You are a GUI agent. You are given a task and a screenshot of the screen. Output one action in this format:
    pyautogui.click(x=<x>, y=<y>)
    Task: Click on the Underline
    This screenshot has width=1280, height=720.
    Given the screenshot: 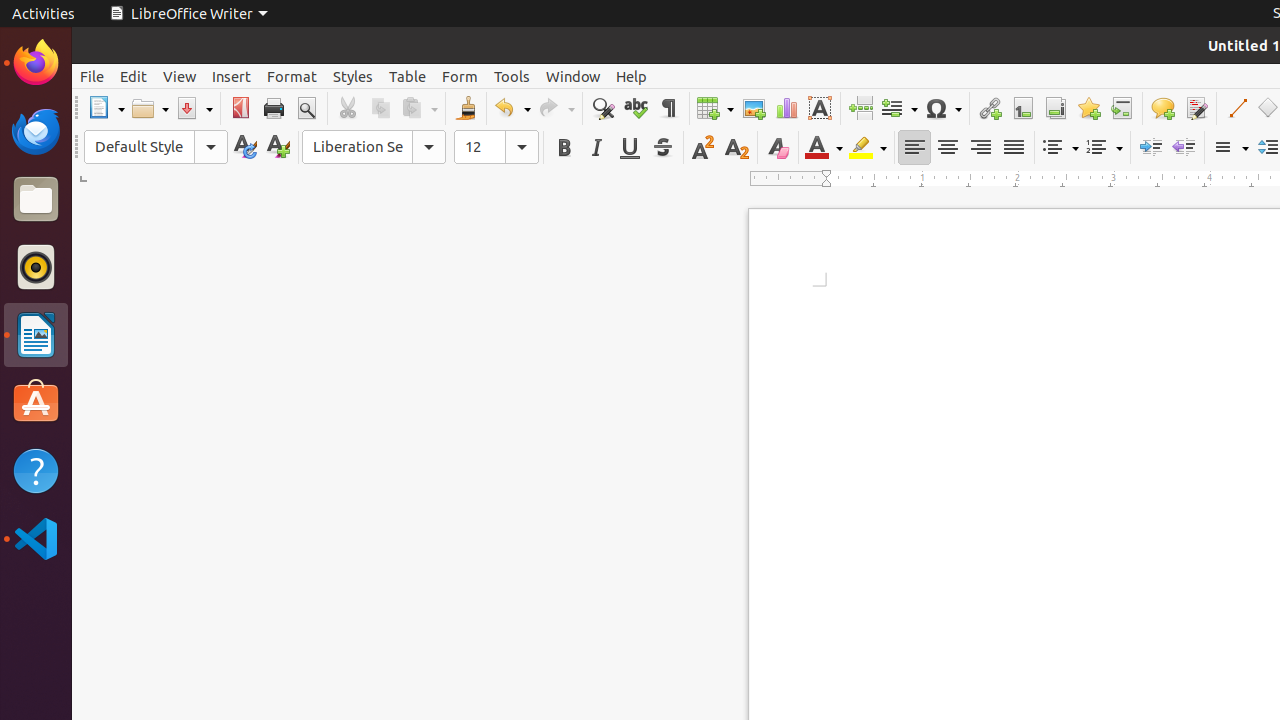 What is the action you would take?
    pyautogui.click(x=630, y=148)
    